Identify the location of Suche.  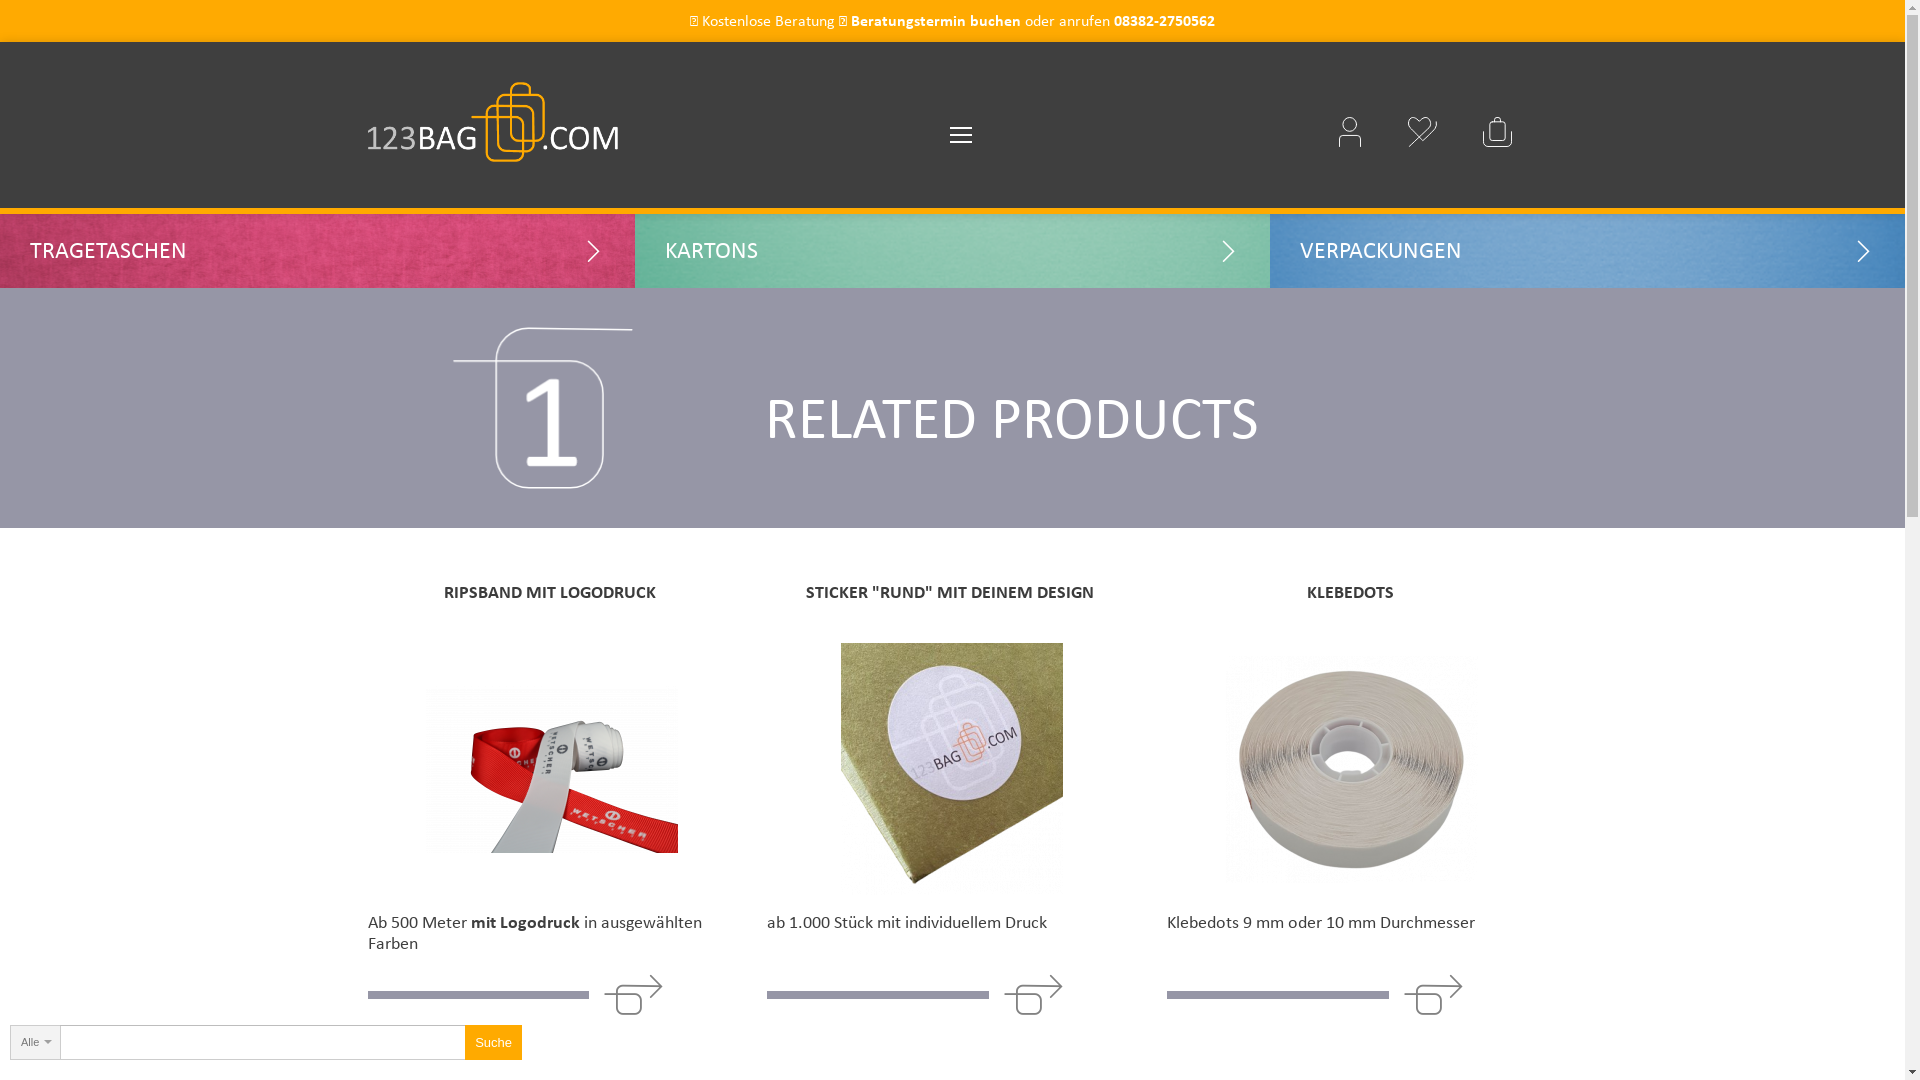
(494, 1042).